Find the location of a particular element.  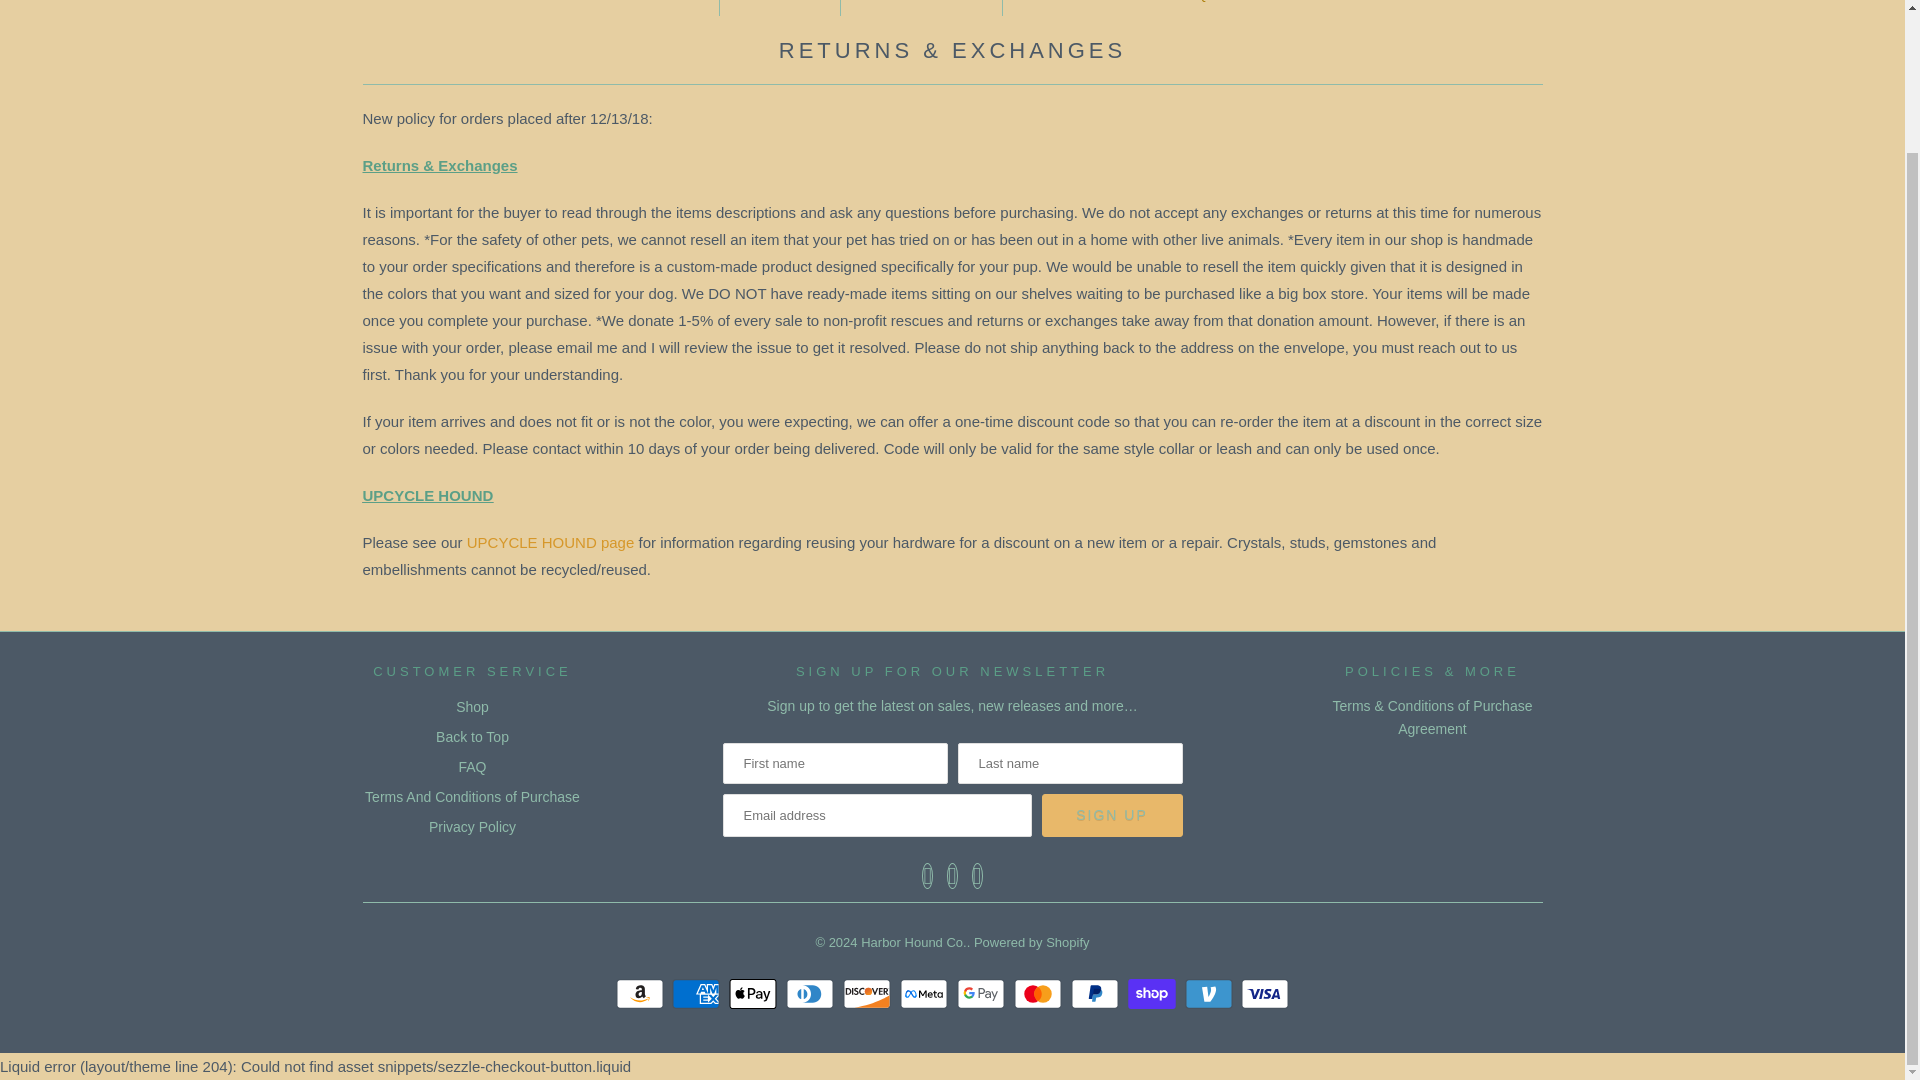

American Express is located at coordinates (698, 993).